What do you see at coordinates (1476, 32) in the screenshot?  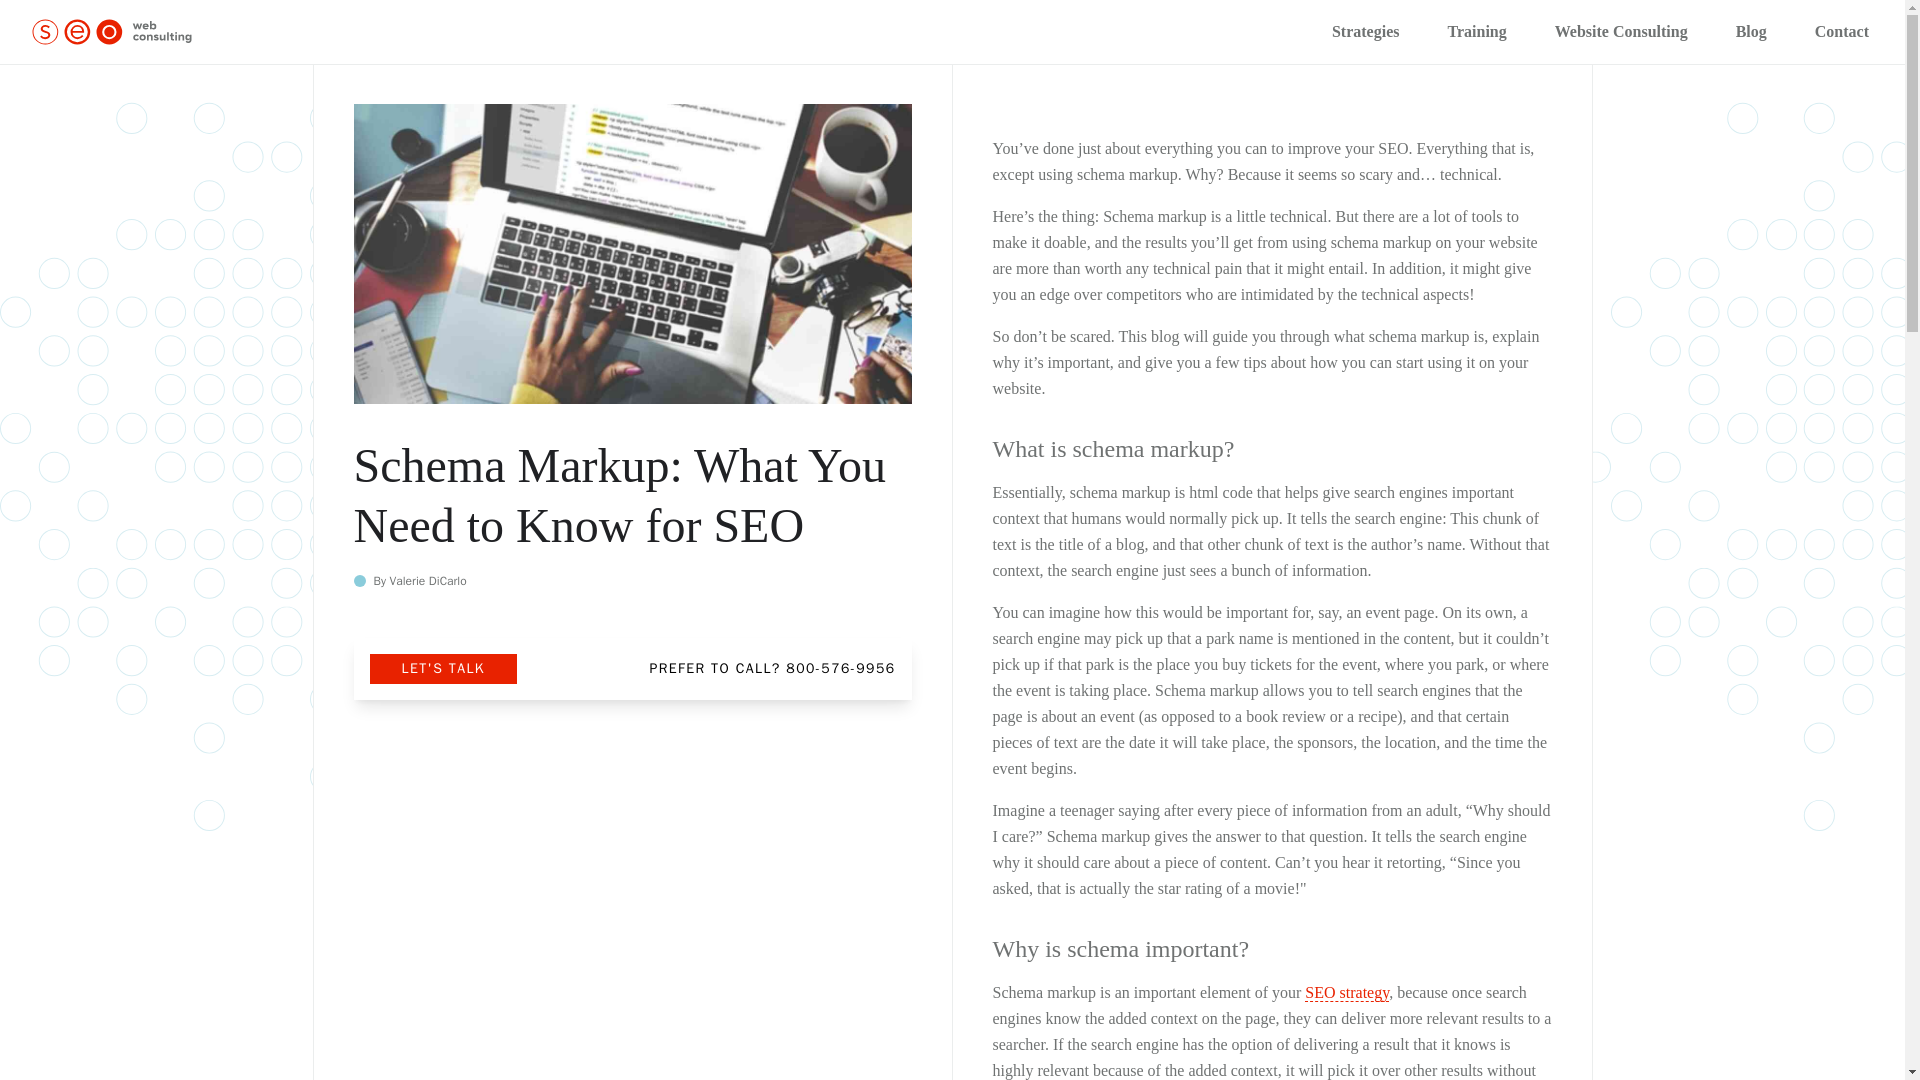 I see `Training` at bounding box center [1476, 32].